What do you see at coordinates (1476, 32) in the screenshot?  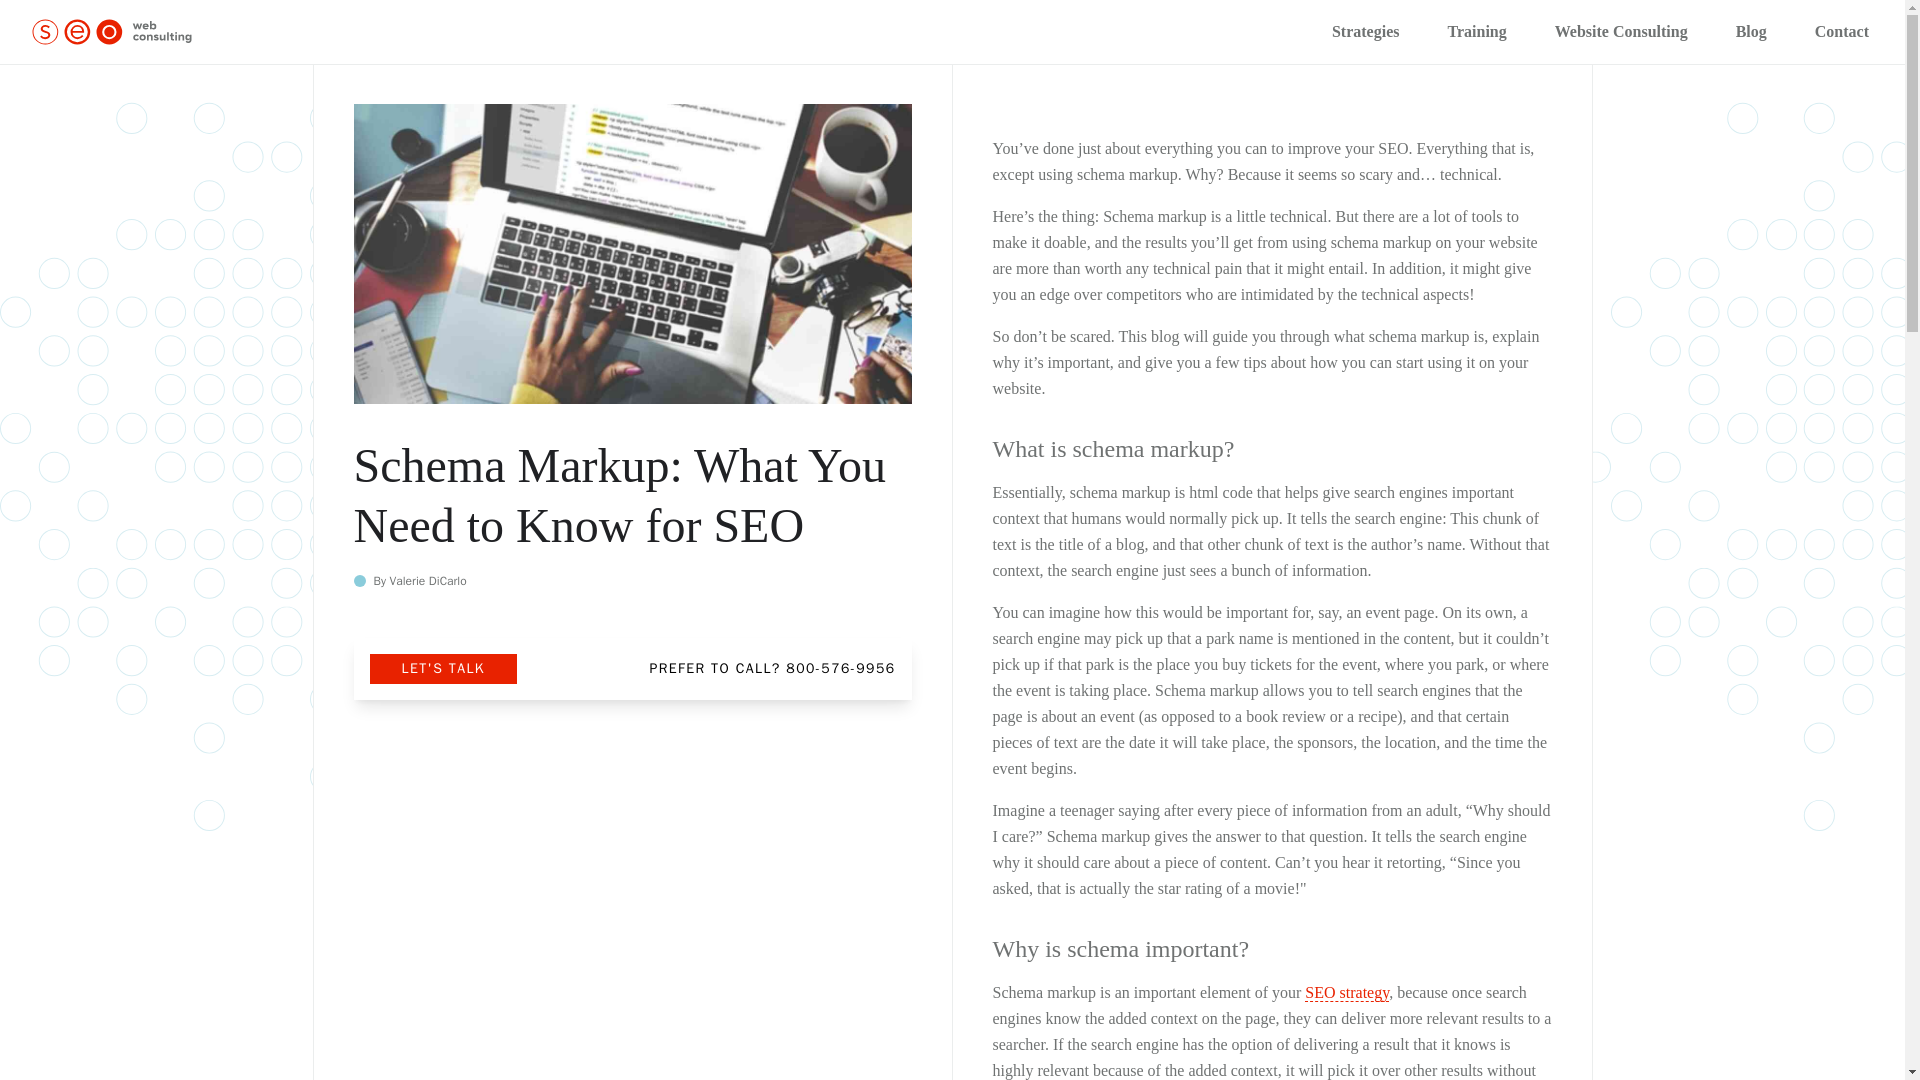 I see `Training` at bounding box center [1476, 32].